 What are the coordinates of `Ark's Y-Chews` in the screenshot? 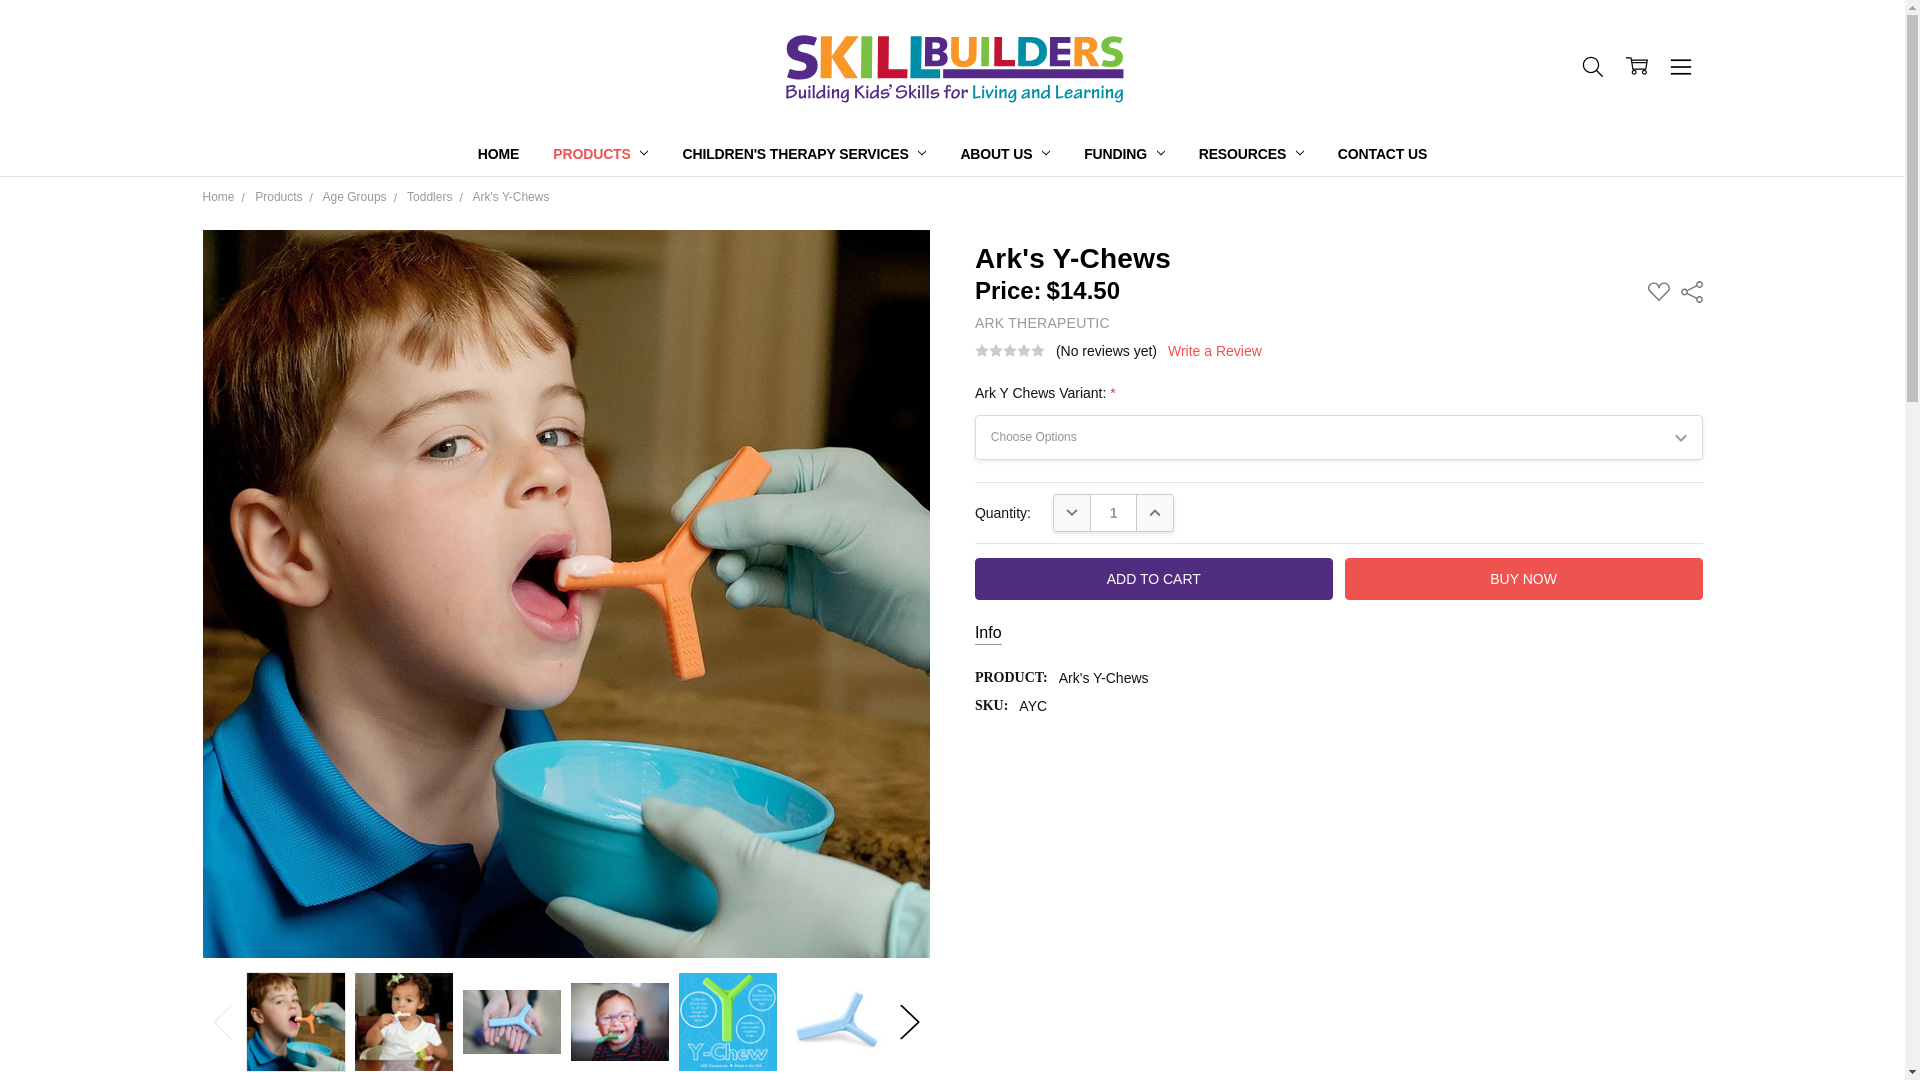 It's located at (835, 1022).